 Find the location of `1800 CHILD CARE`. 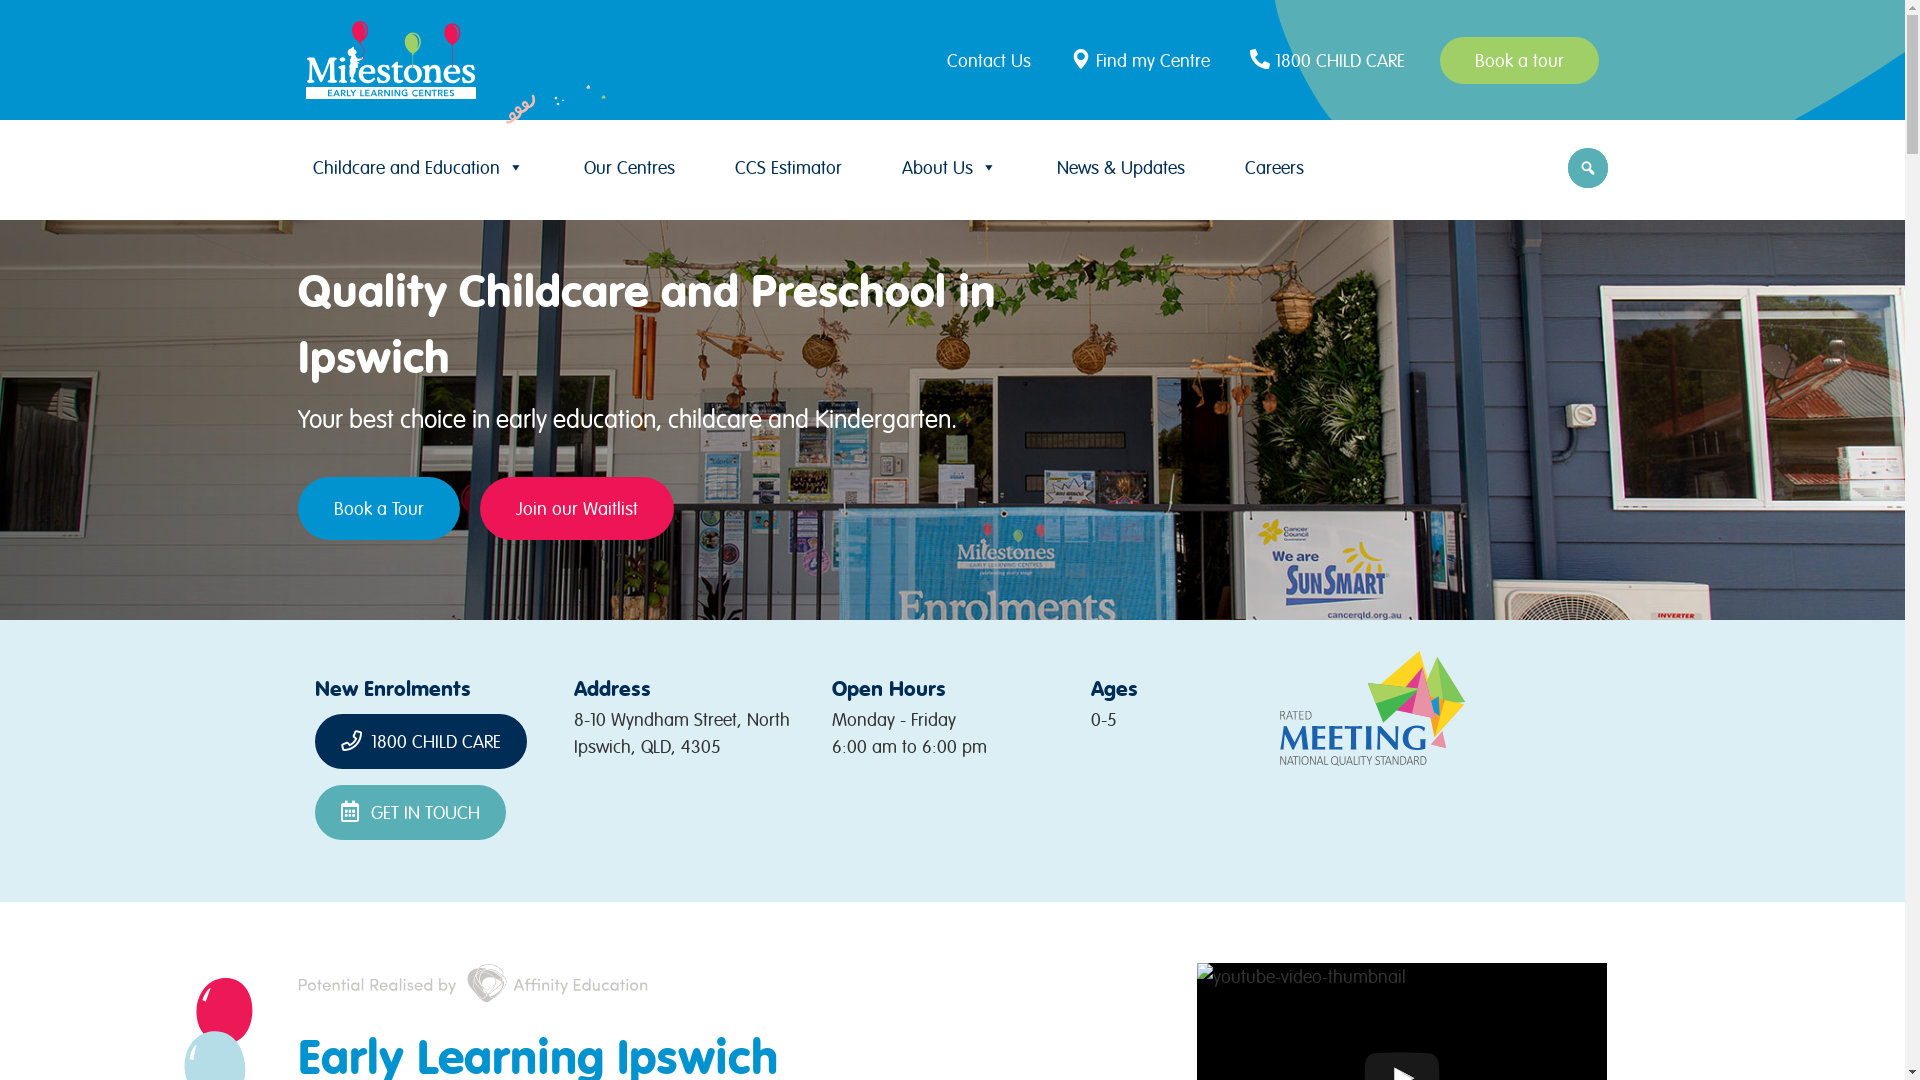

1800 CHILD CARE is located at coordinates (421, 742).